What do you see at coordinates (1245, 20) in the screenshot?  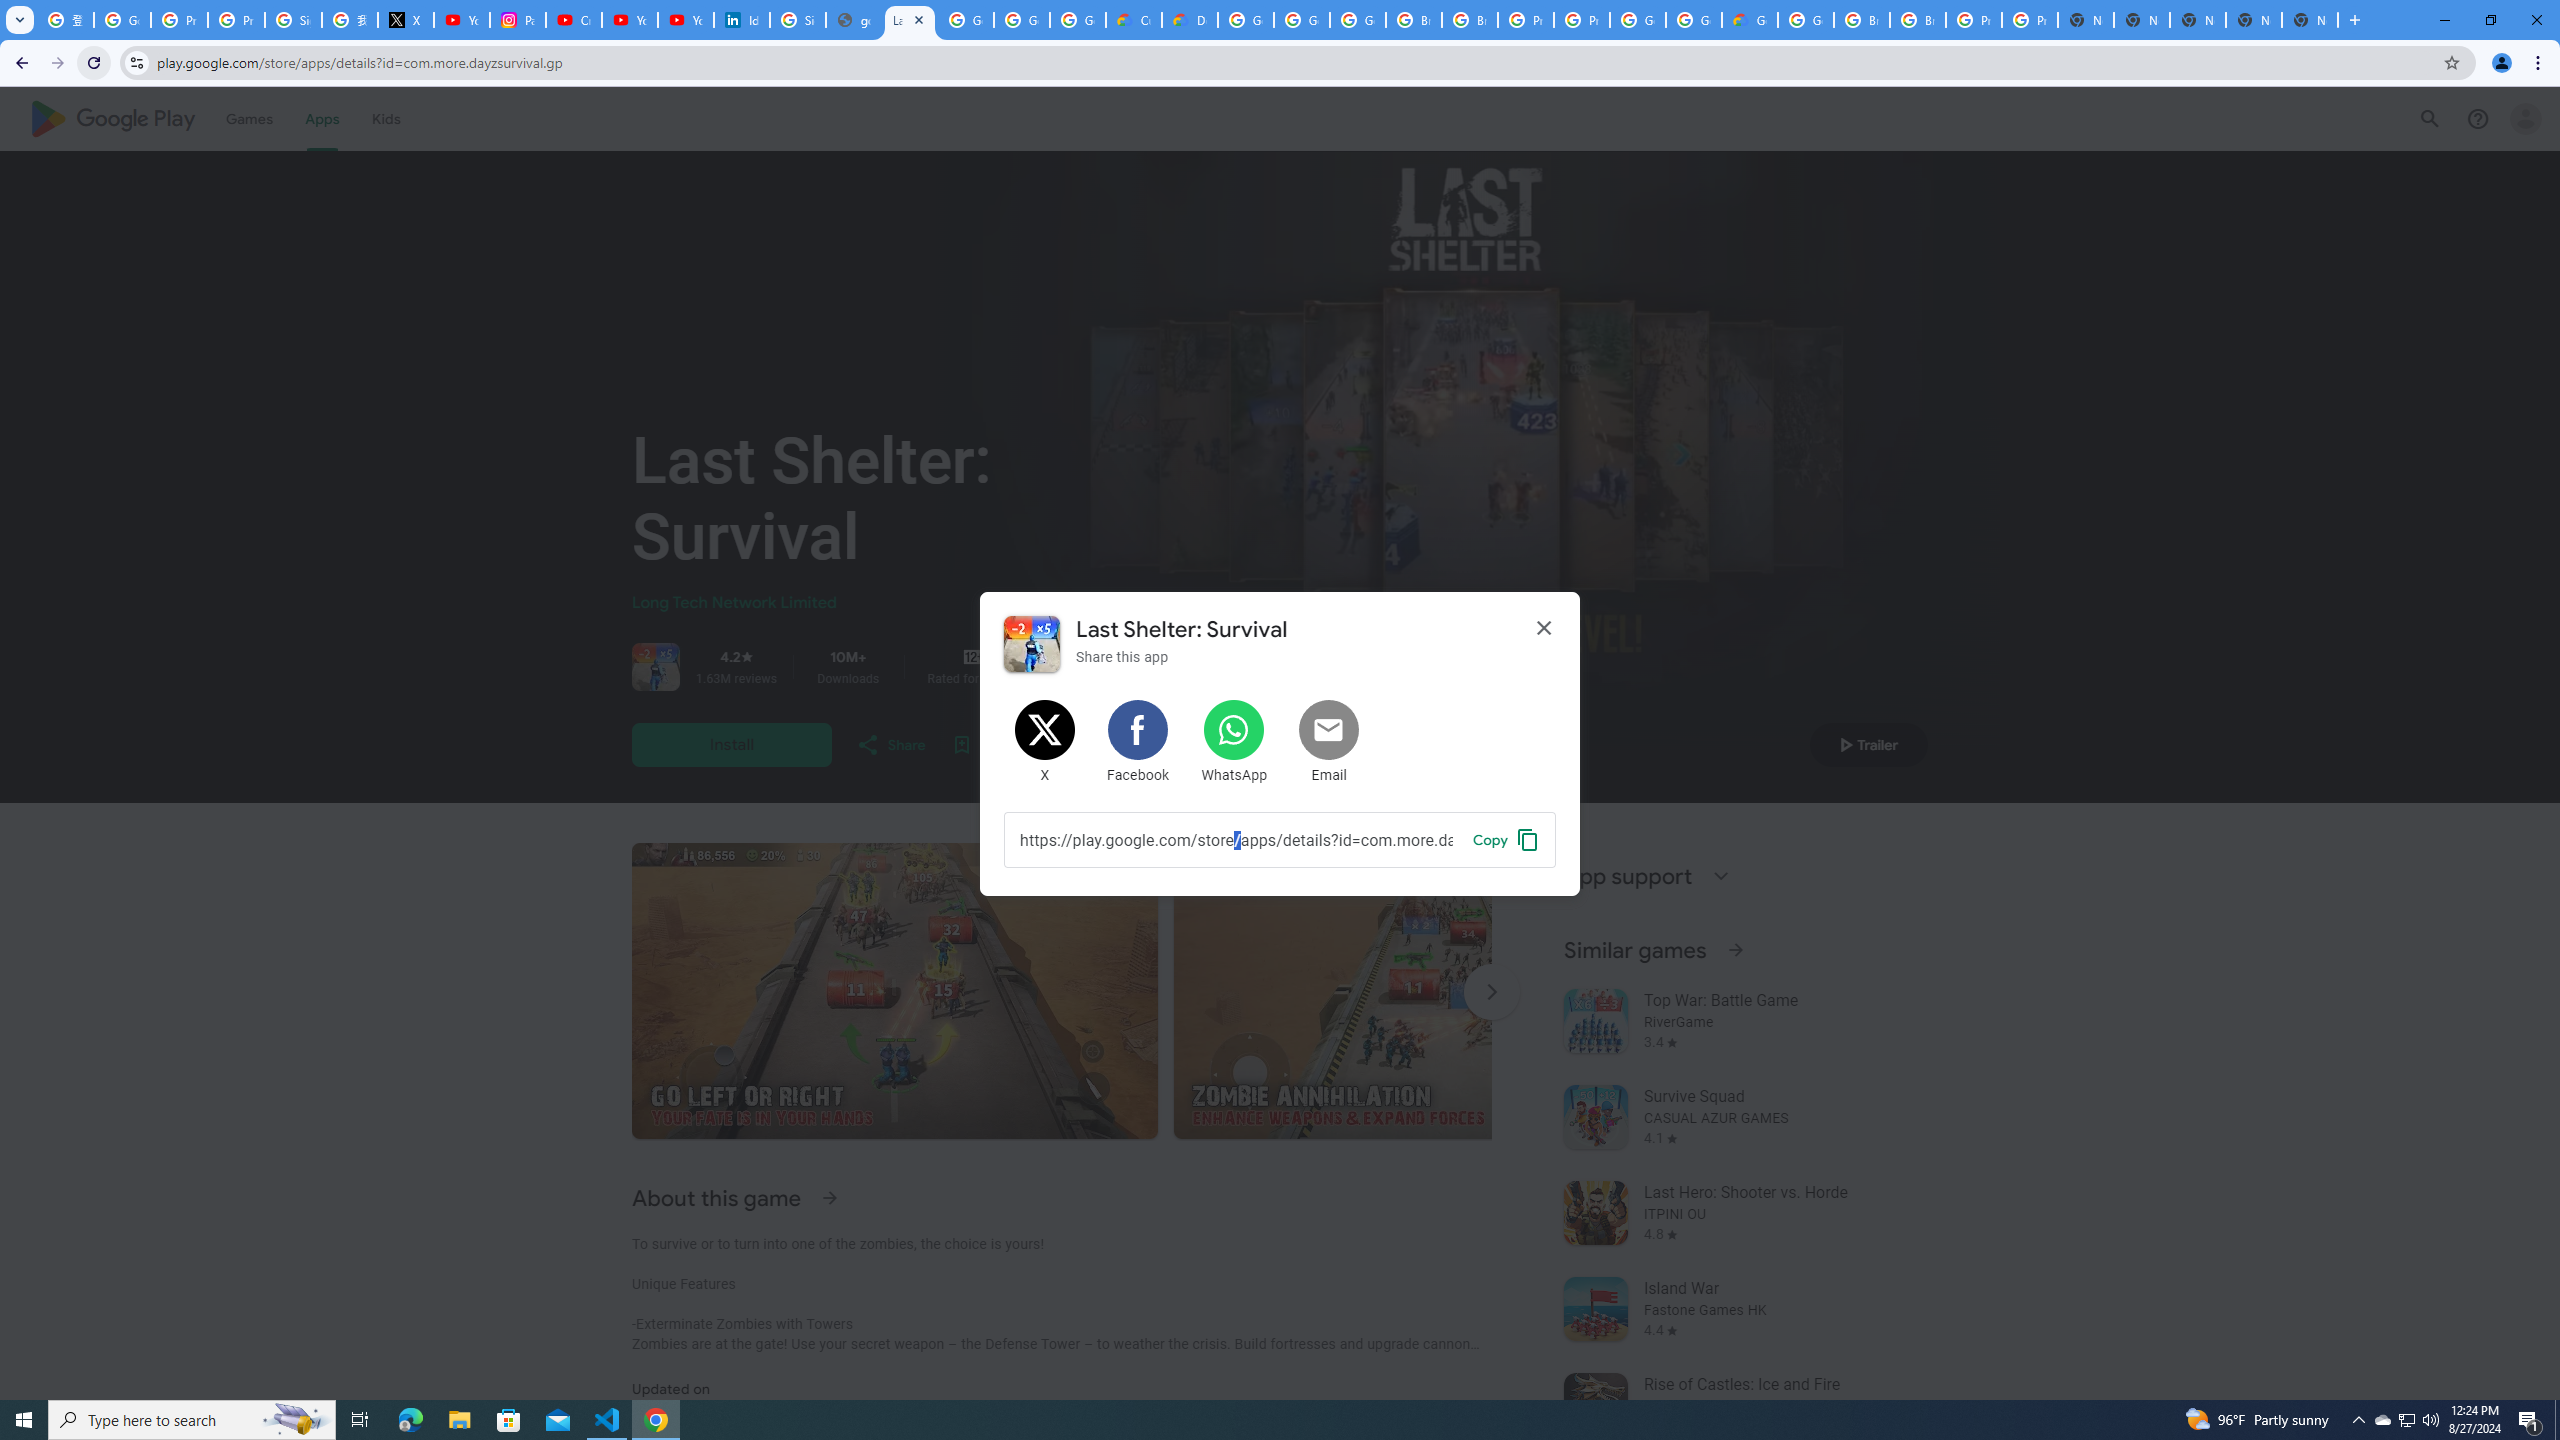 I see `Google Cloud Platform` at bounding box center [1245, 20].